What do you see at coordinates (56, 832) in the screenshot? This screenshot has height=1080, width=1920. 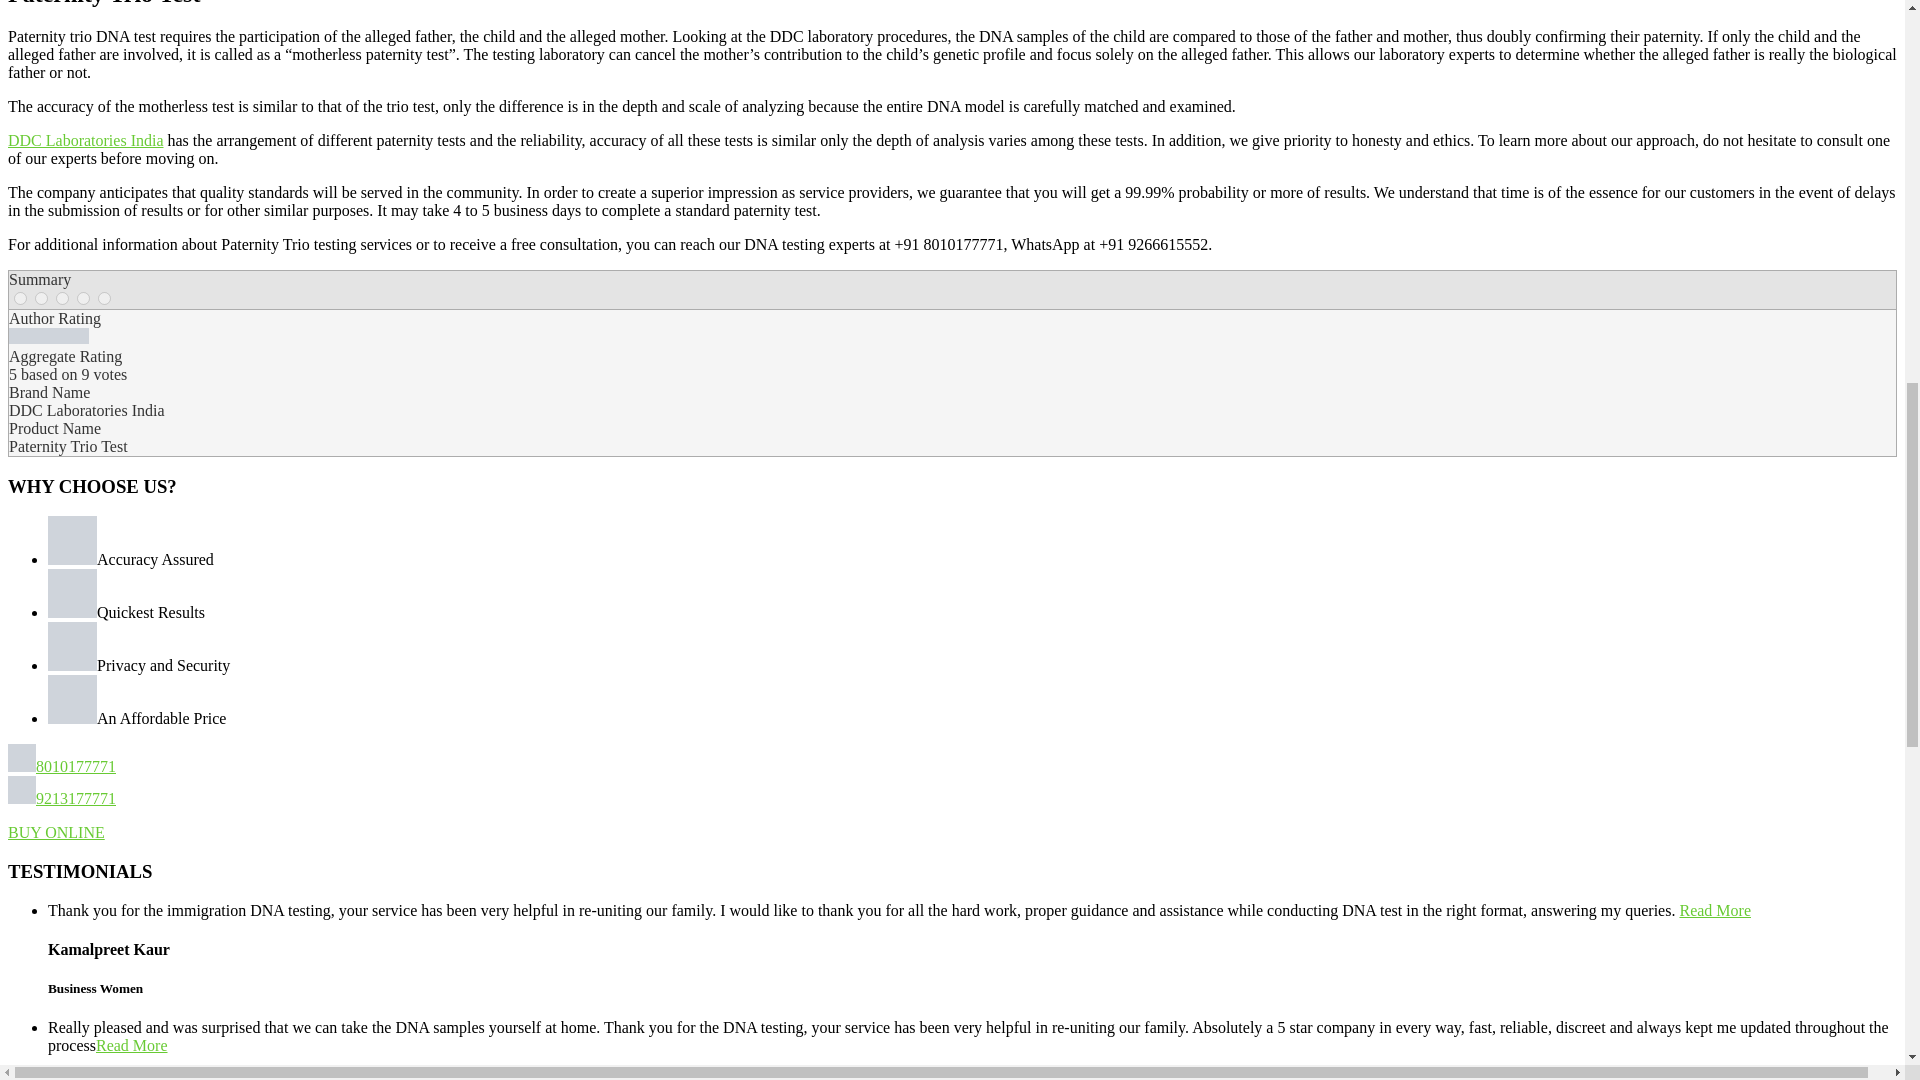 I see `BUY ONLINE` at bounding box center [56, 832].